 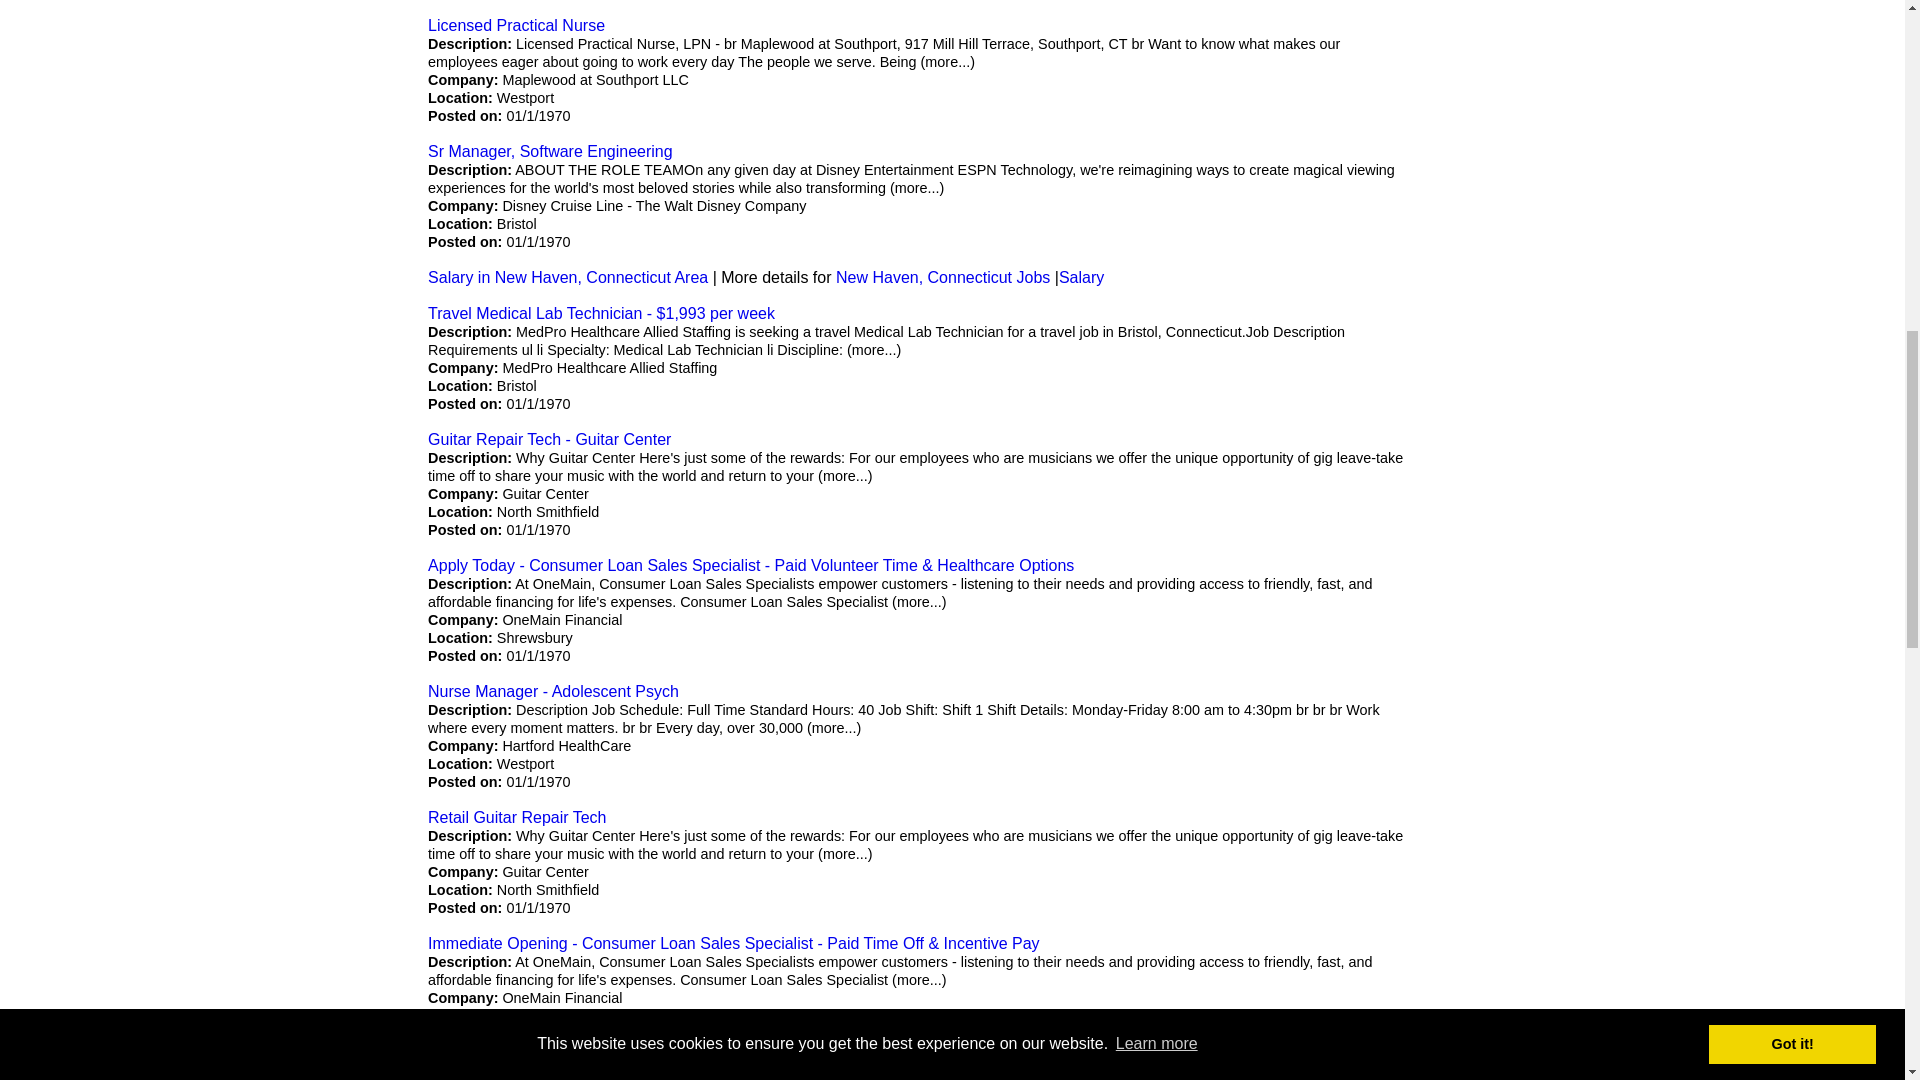 What do you see at coordinates (517, 817) in the screenshot?
I see `Retail Guitar Repair Tech` at bounding box center [517, 817].